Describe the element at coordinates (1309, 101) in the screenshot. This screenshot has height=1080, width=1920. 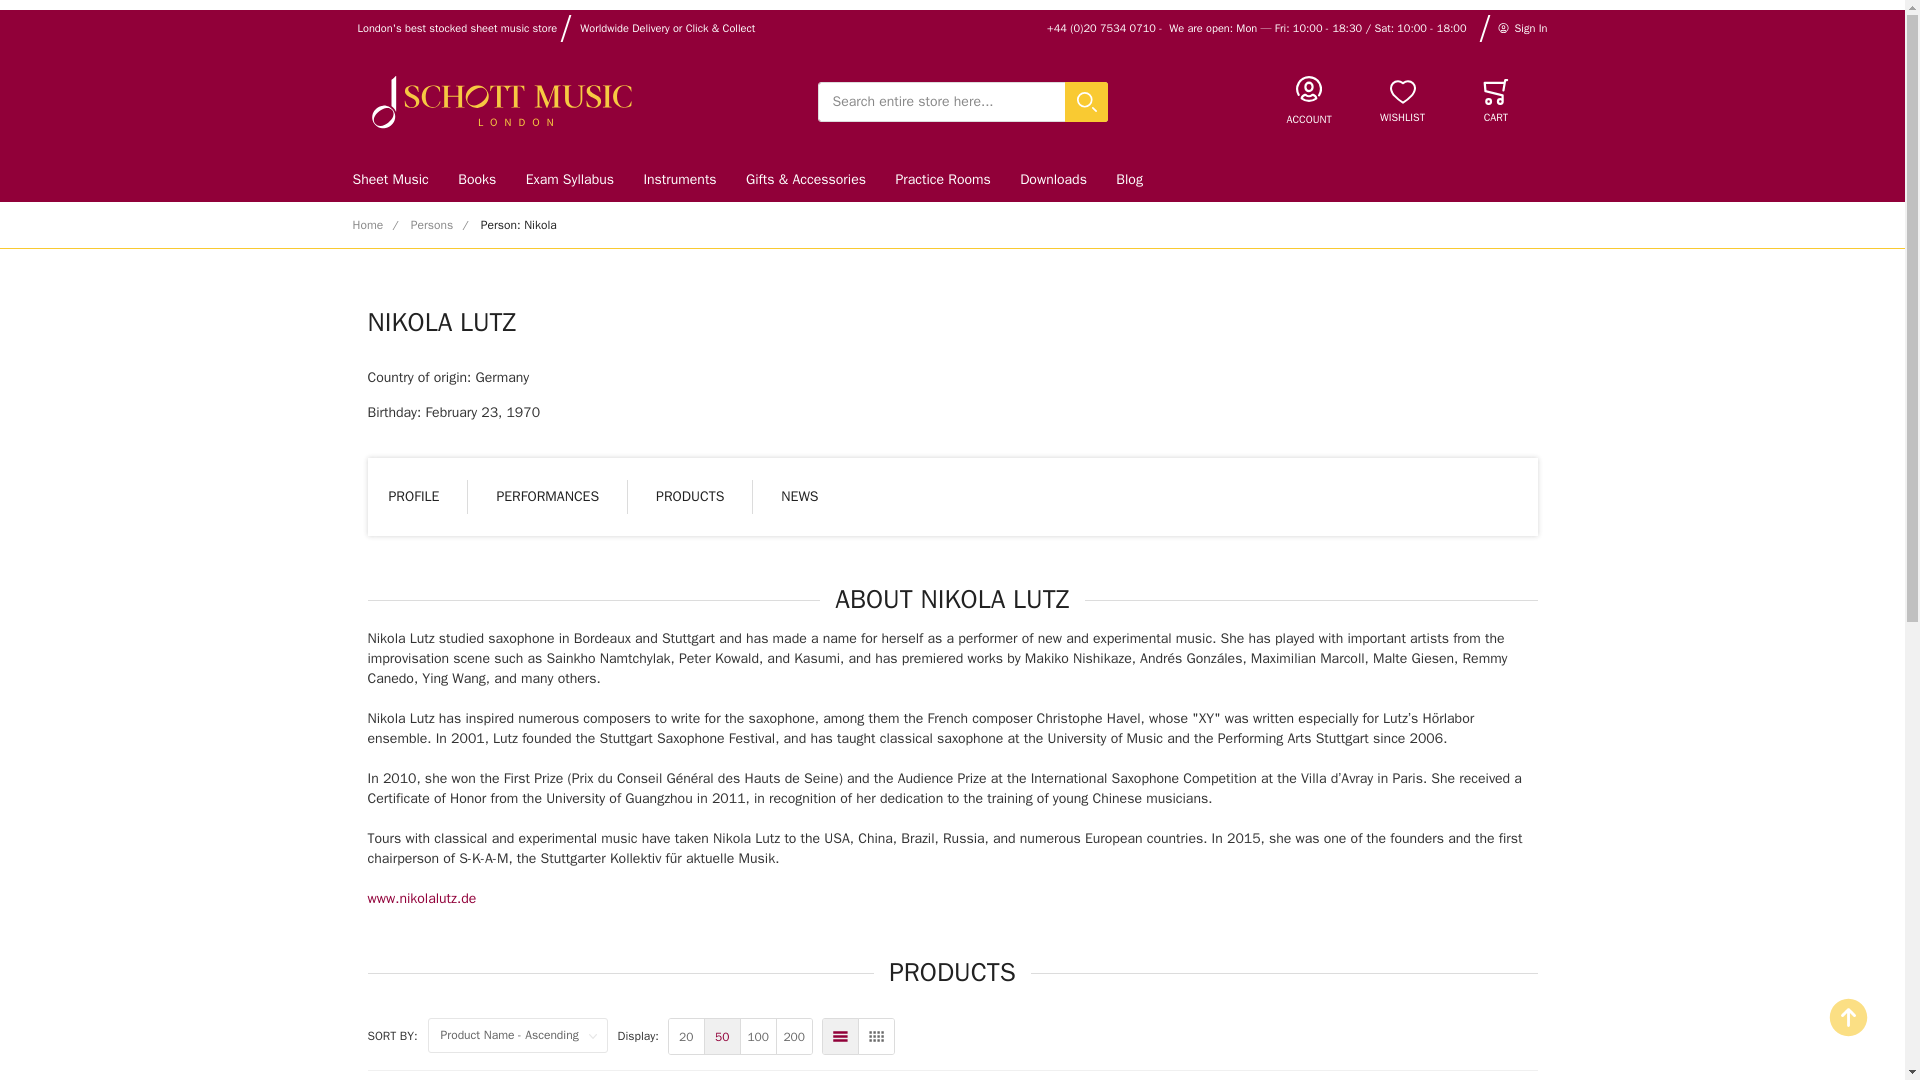
I see `ACCOUNT` at that location.